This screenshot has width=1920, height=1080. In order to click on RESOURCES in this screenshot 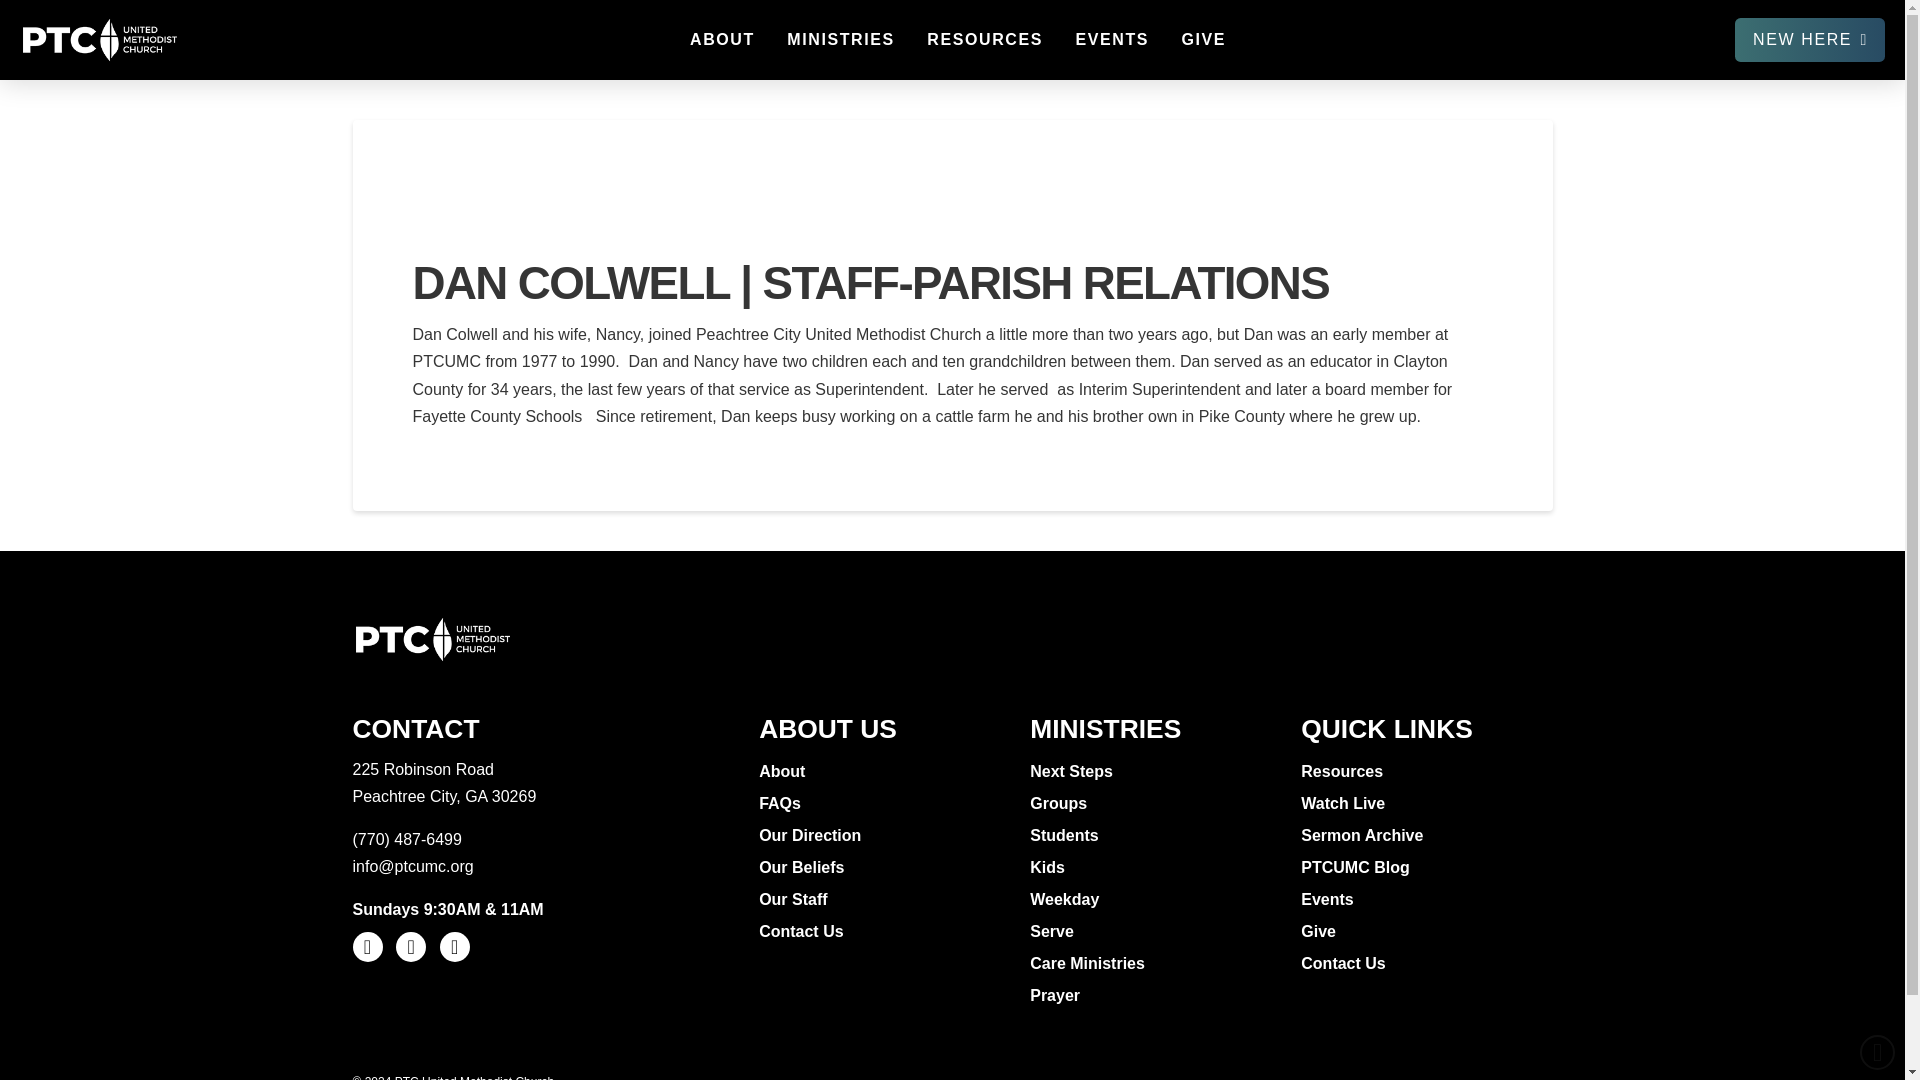, I will do `click(984, 40)`.